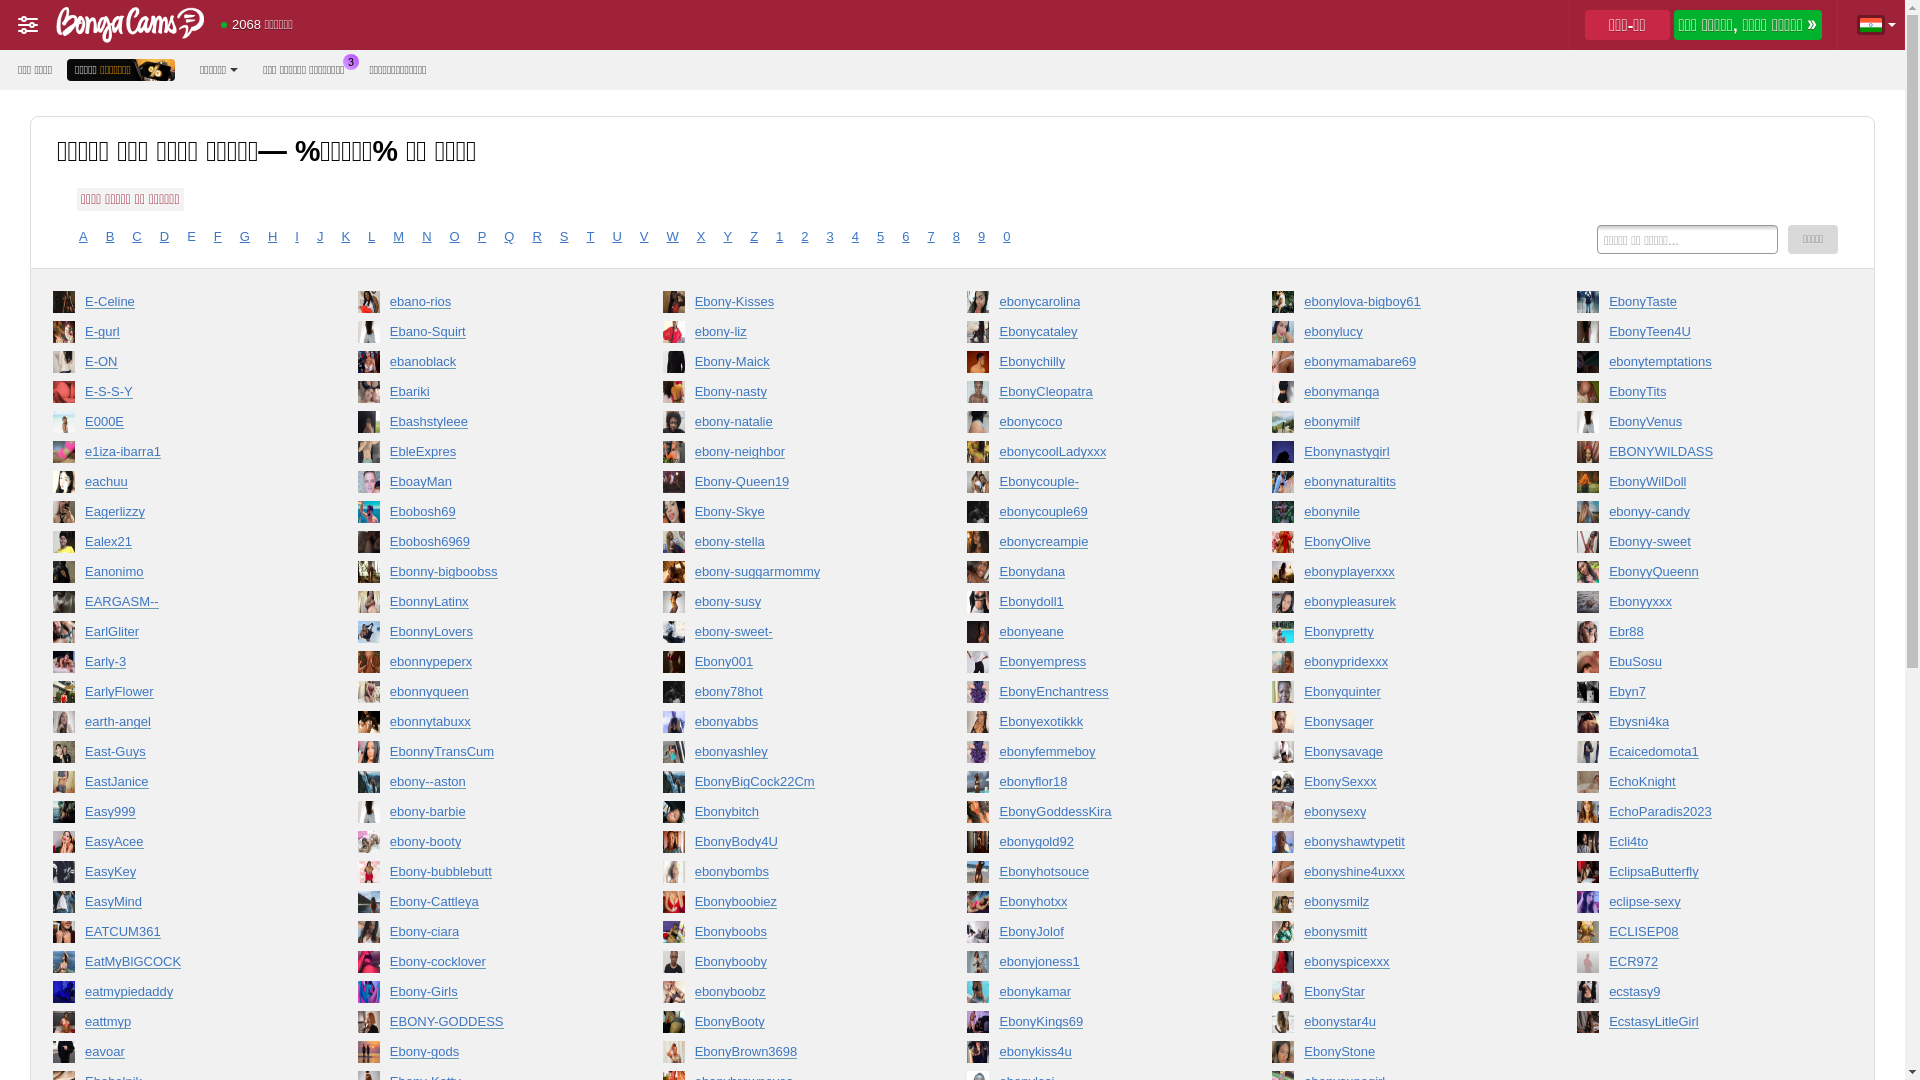  Describe the element at coordinates (177, 546) in the screenshot. I see `Ealex21` at that location.